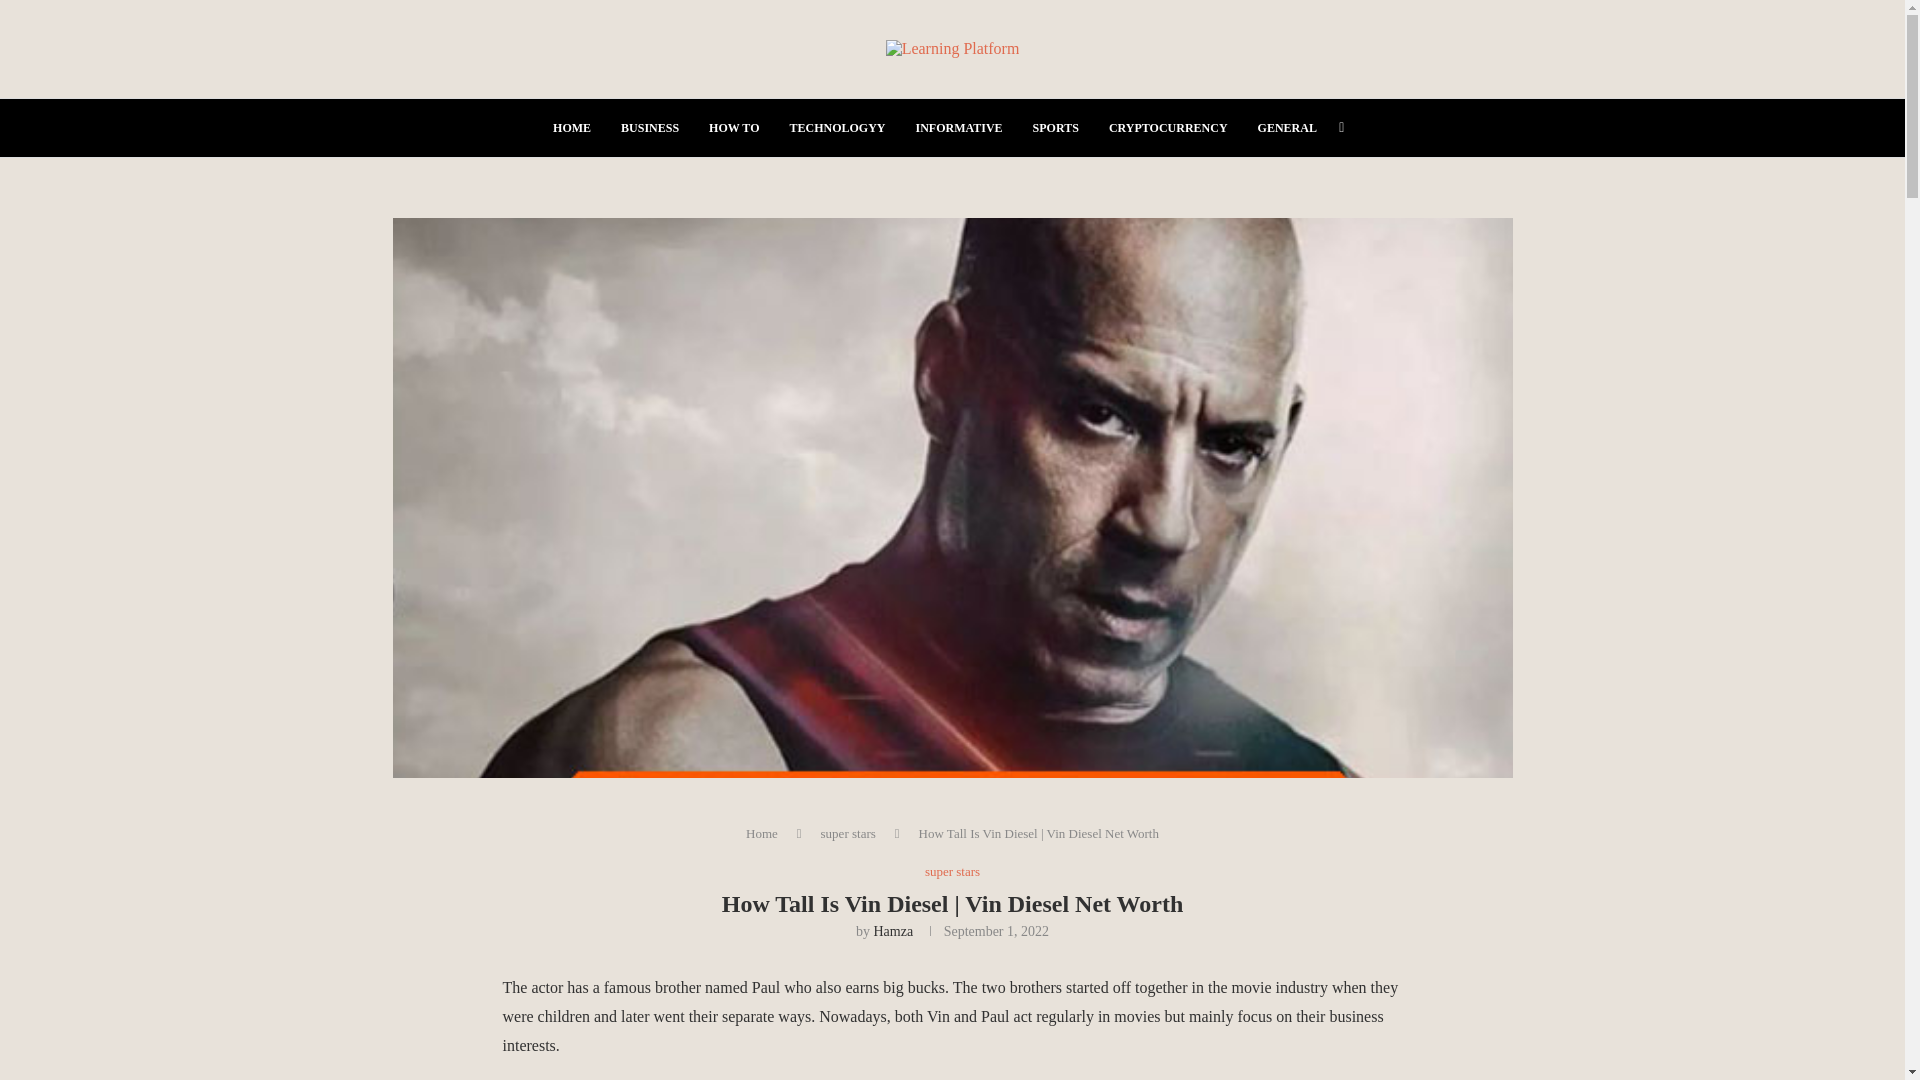 This screenshot has height=1080, width=1920. Describe the element at coordinates (762, 834) in the screenshot. I see `Home` at that location.